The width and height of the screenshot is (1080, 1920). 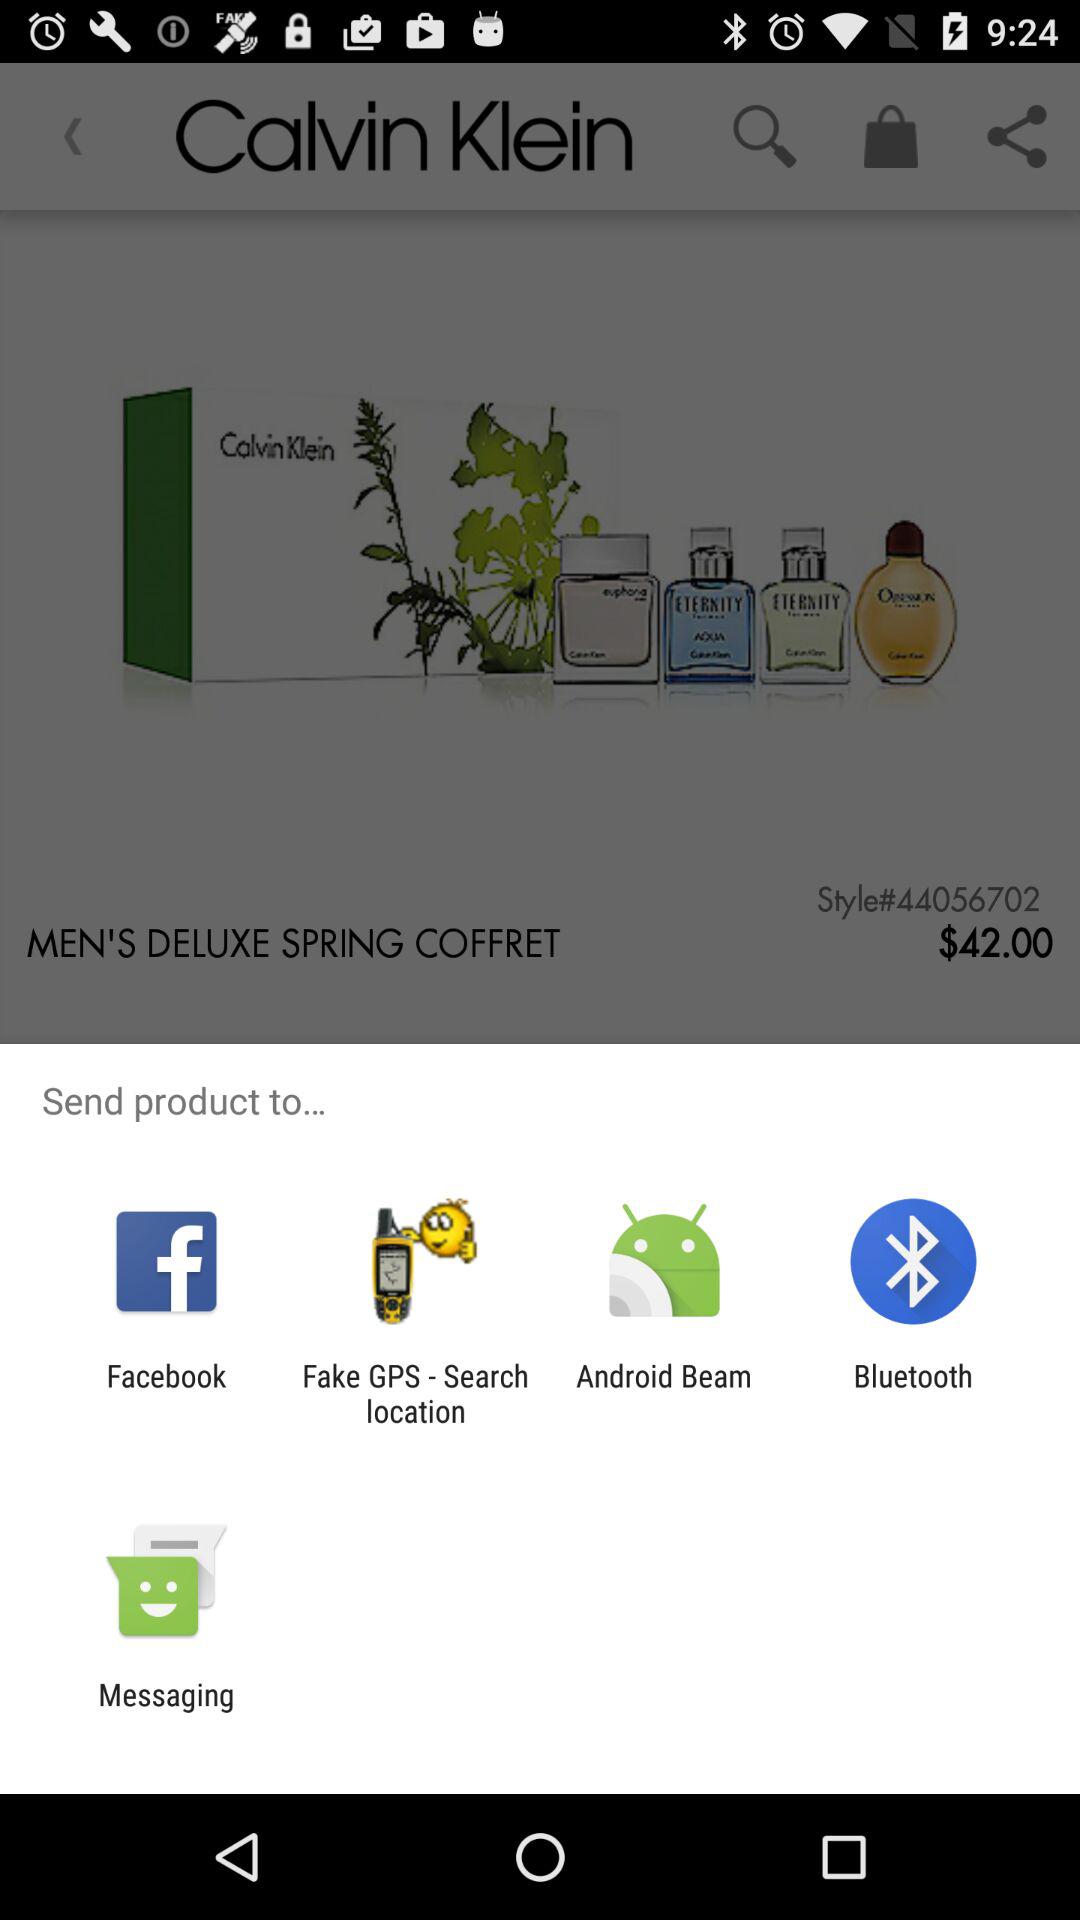 I want to click on click icon next to facebook, so click(x=415, y=1393).